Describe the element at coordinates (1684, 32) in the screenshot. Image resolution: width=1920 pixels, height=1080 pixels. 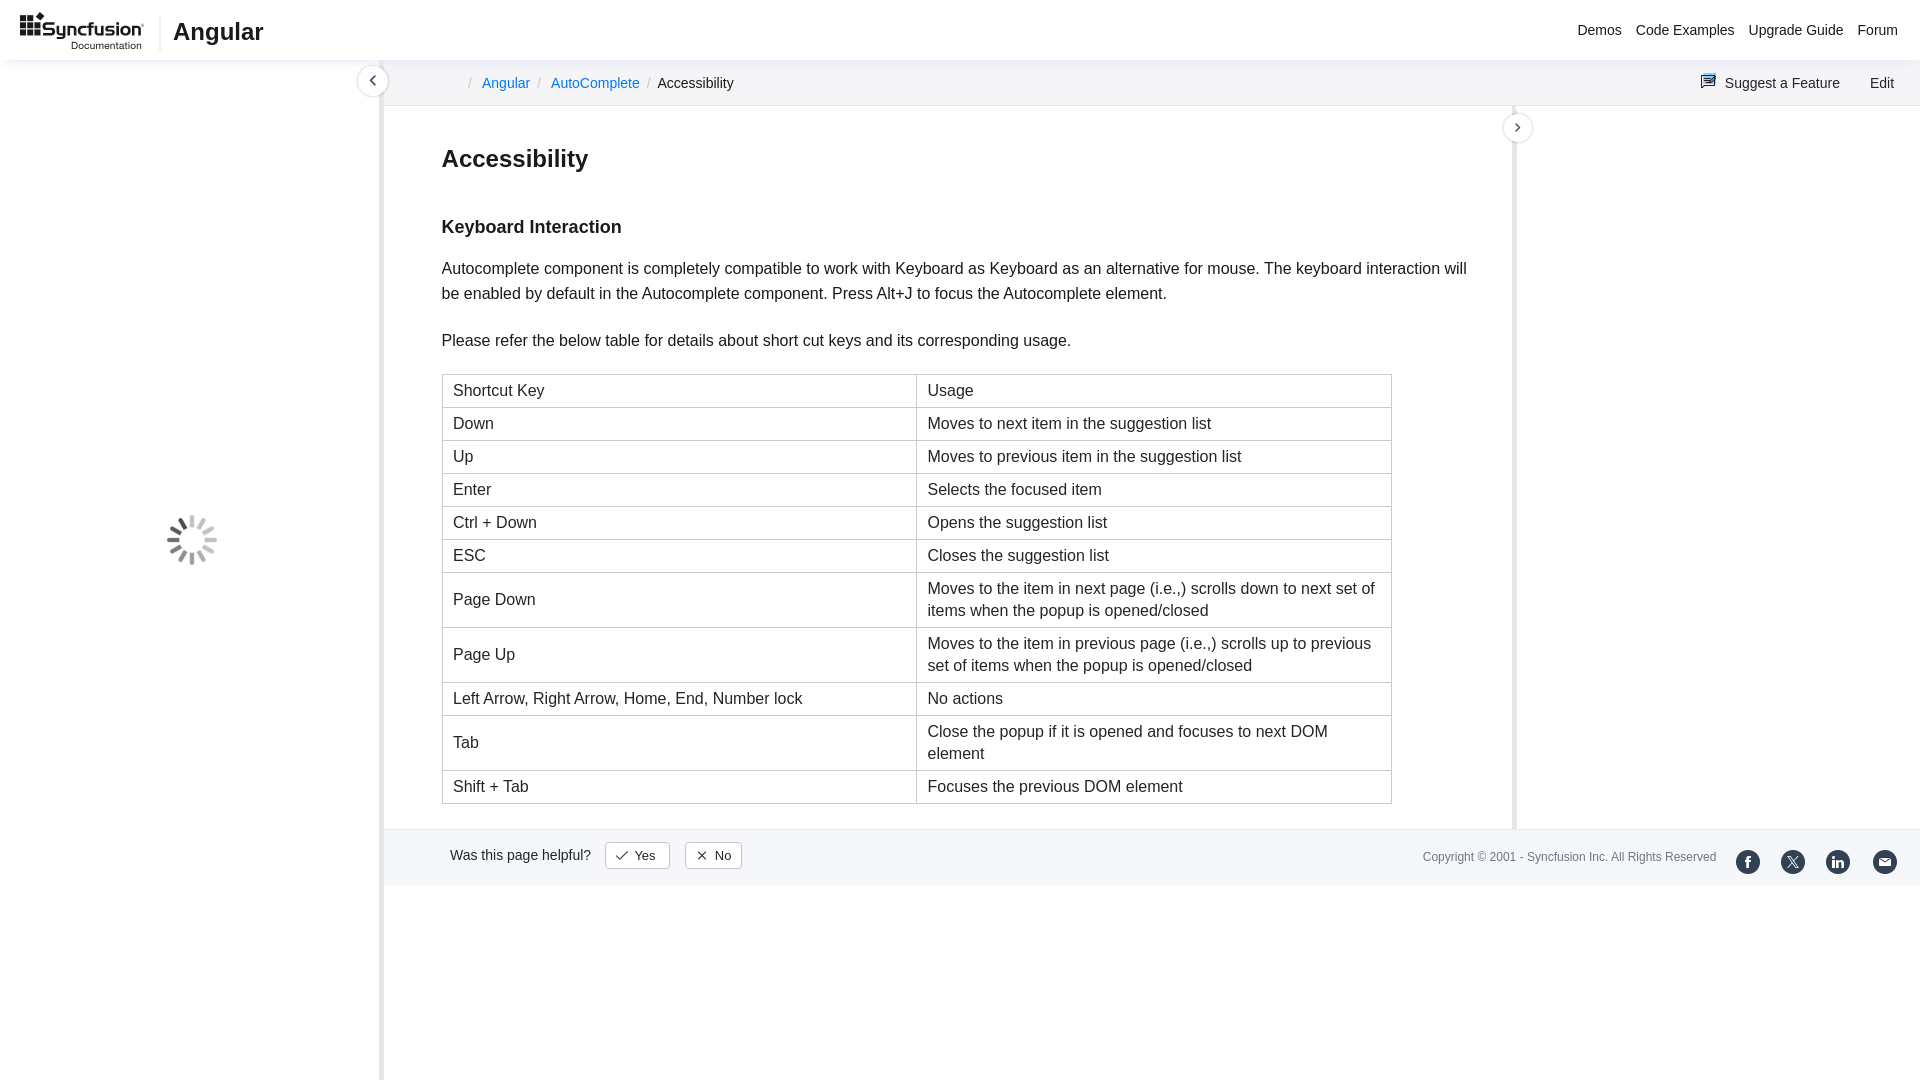
I see `Code Examples` at that location.